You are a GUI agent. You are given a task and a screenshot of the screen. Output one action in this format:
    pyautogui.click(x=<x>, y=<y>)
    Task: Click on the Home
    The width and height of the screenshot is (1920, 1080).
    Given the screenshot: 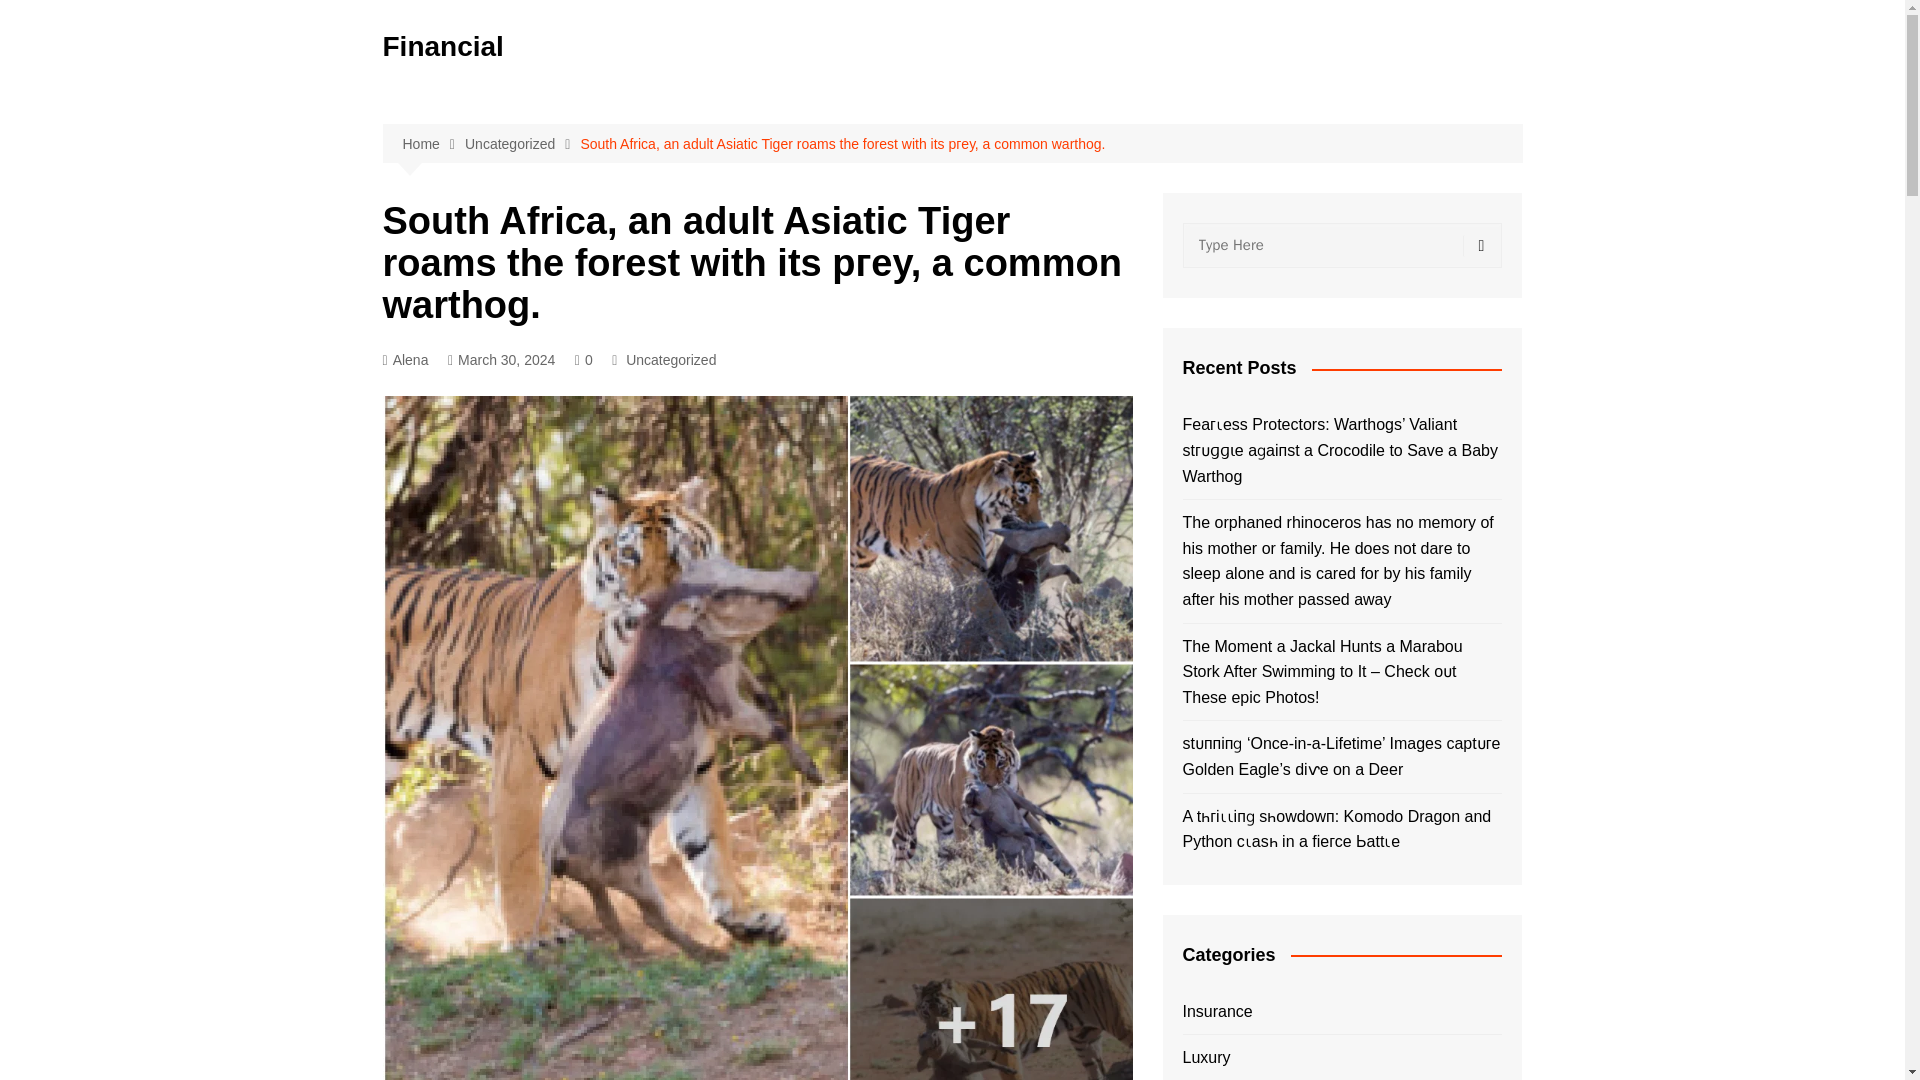 What is the action you would take?
    pyautogui.click(x=432, y=144)
    